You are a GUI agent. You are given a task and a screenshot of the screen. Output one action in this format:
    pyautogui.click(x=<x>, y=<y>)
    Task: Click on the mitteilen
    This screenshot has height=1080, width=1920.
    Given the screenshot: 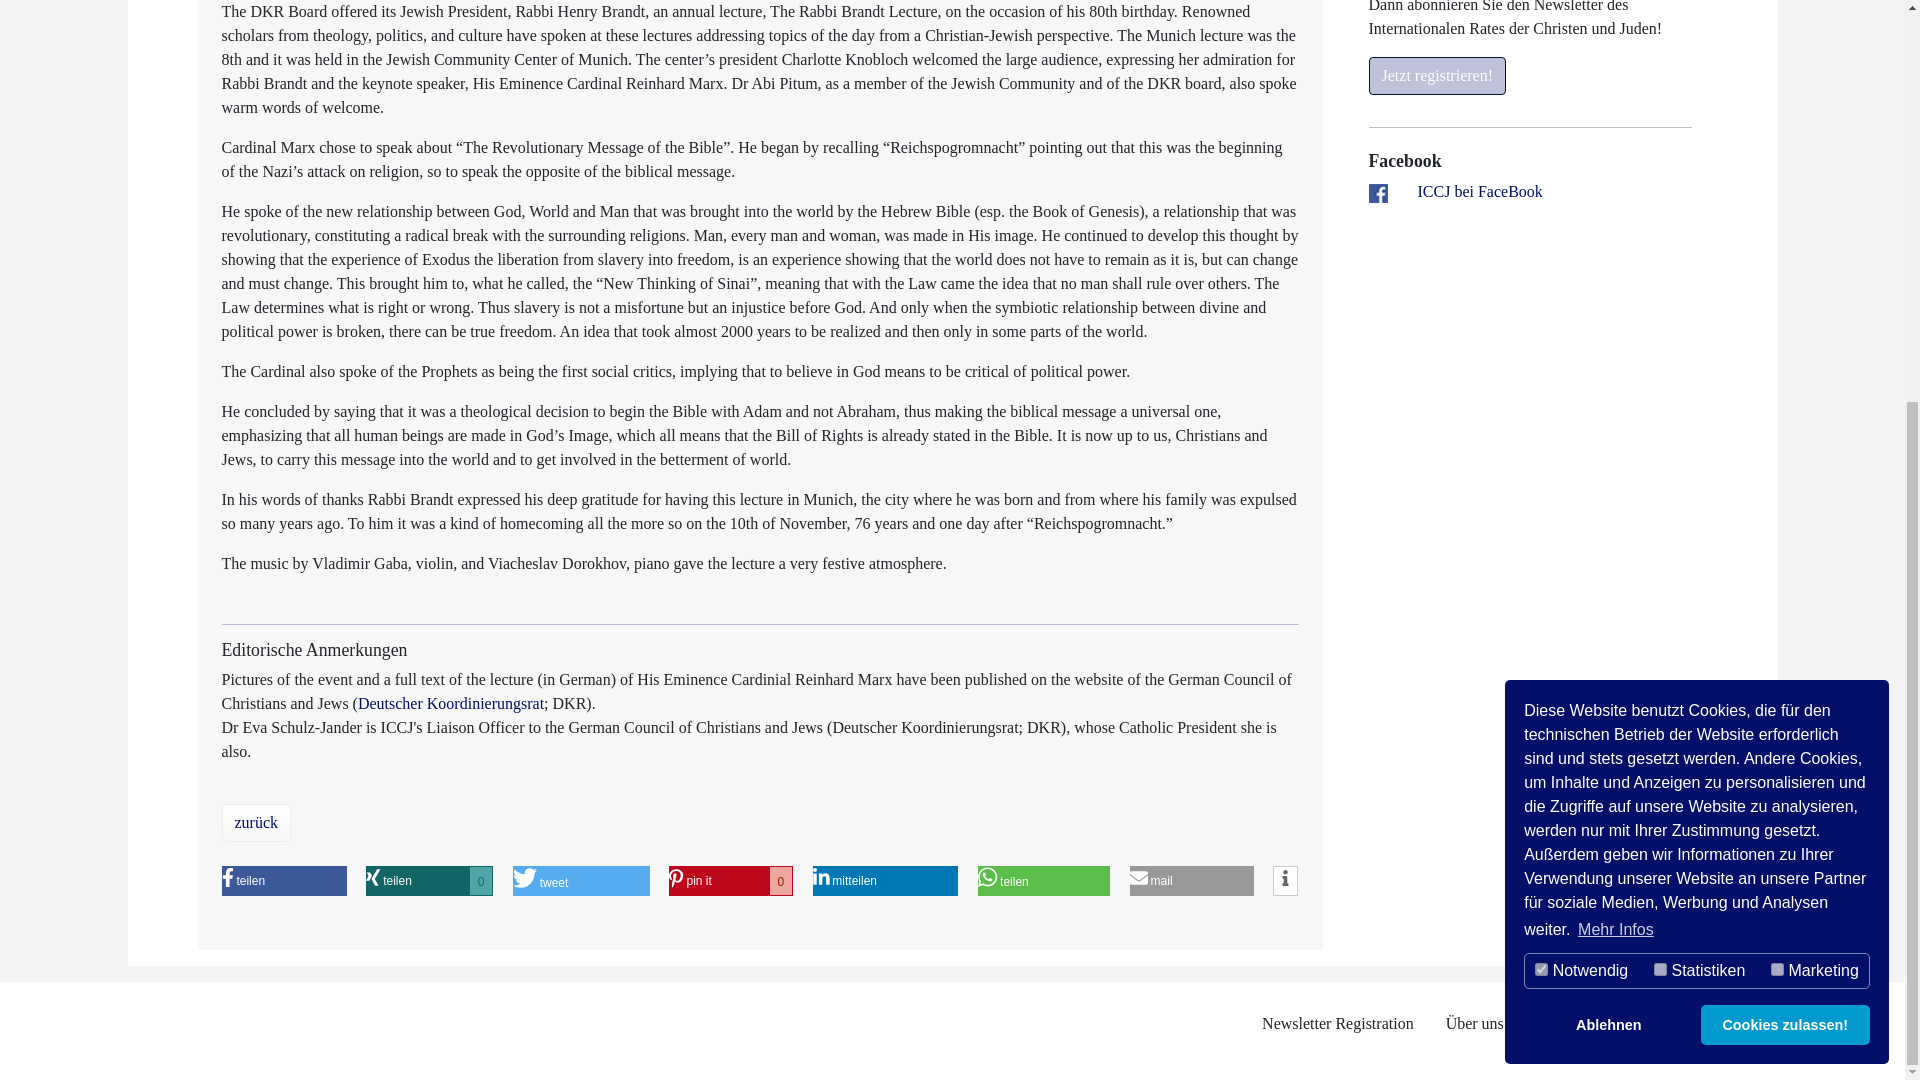 What is the action you would take?
    pyautogui.click(x=785, y=881)
    